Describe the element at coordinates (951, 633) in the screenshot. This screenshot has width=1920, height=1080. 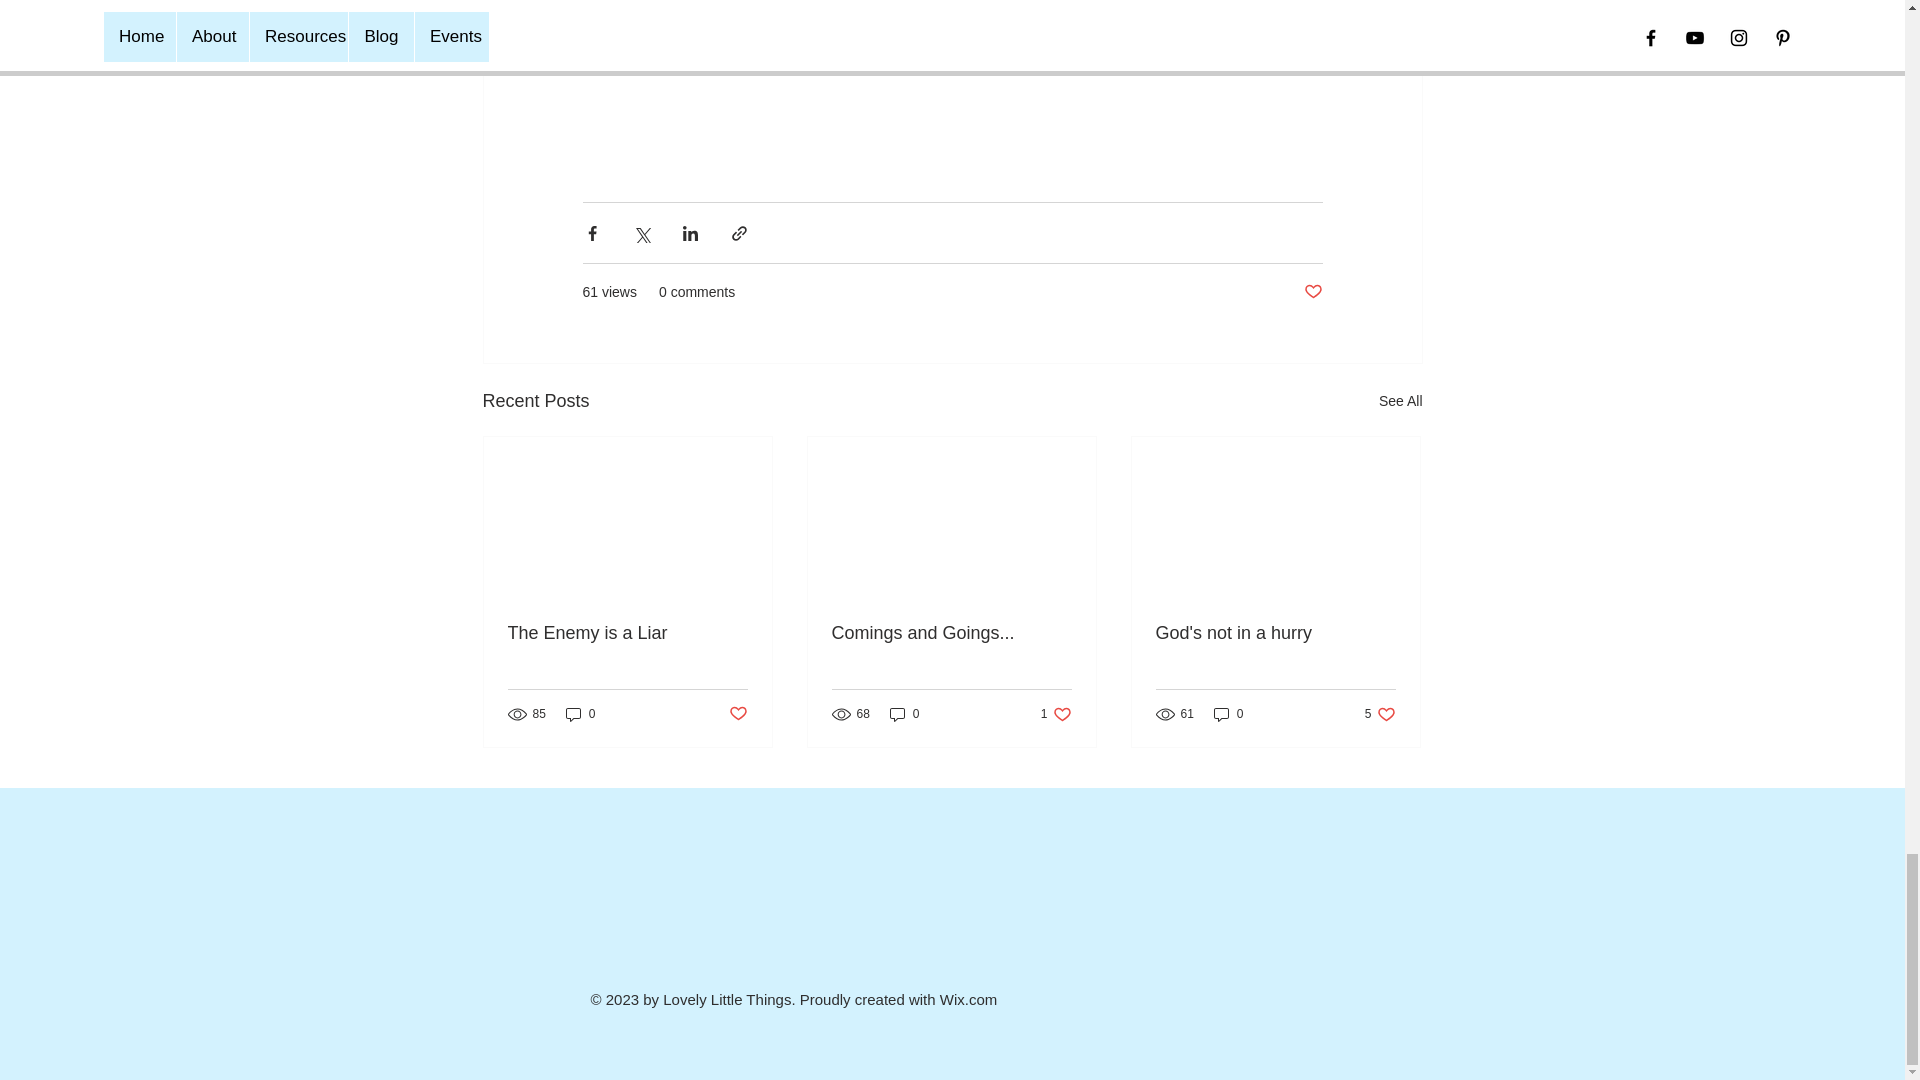
I see `Comings and Goings...` at that location.